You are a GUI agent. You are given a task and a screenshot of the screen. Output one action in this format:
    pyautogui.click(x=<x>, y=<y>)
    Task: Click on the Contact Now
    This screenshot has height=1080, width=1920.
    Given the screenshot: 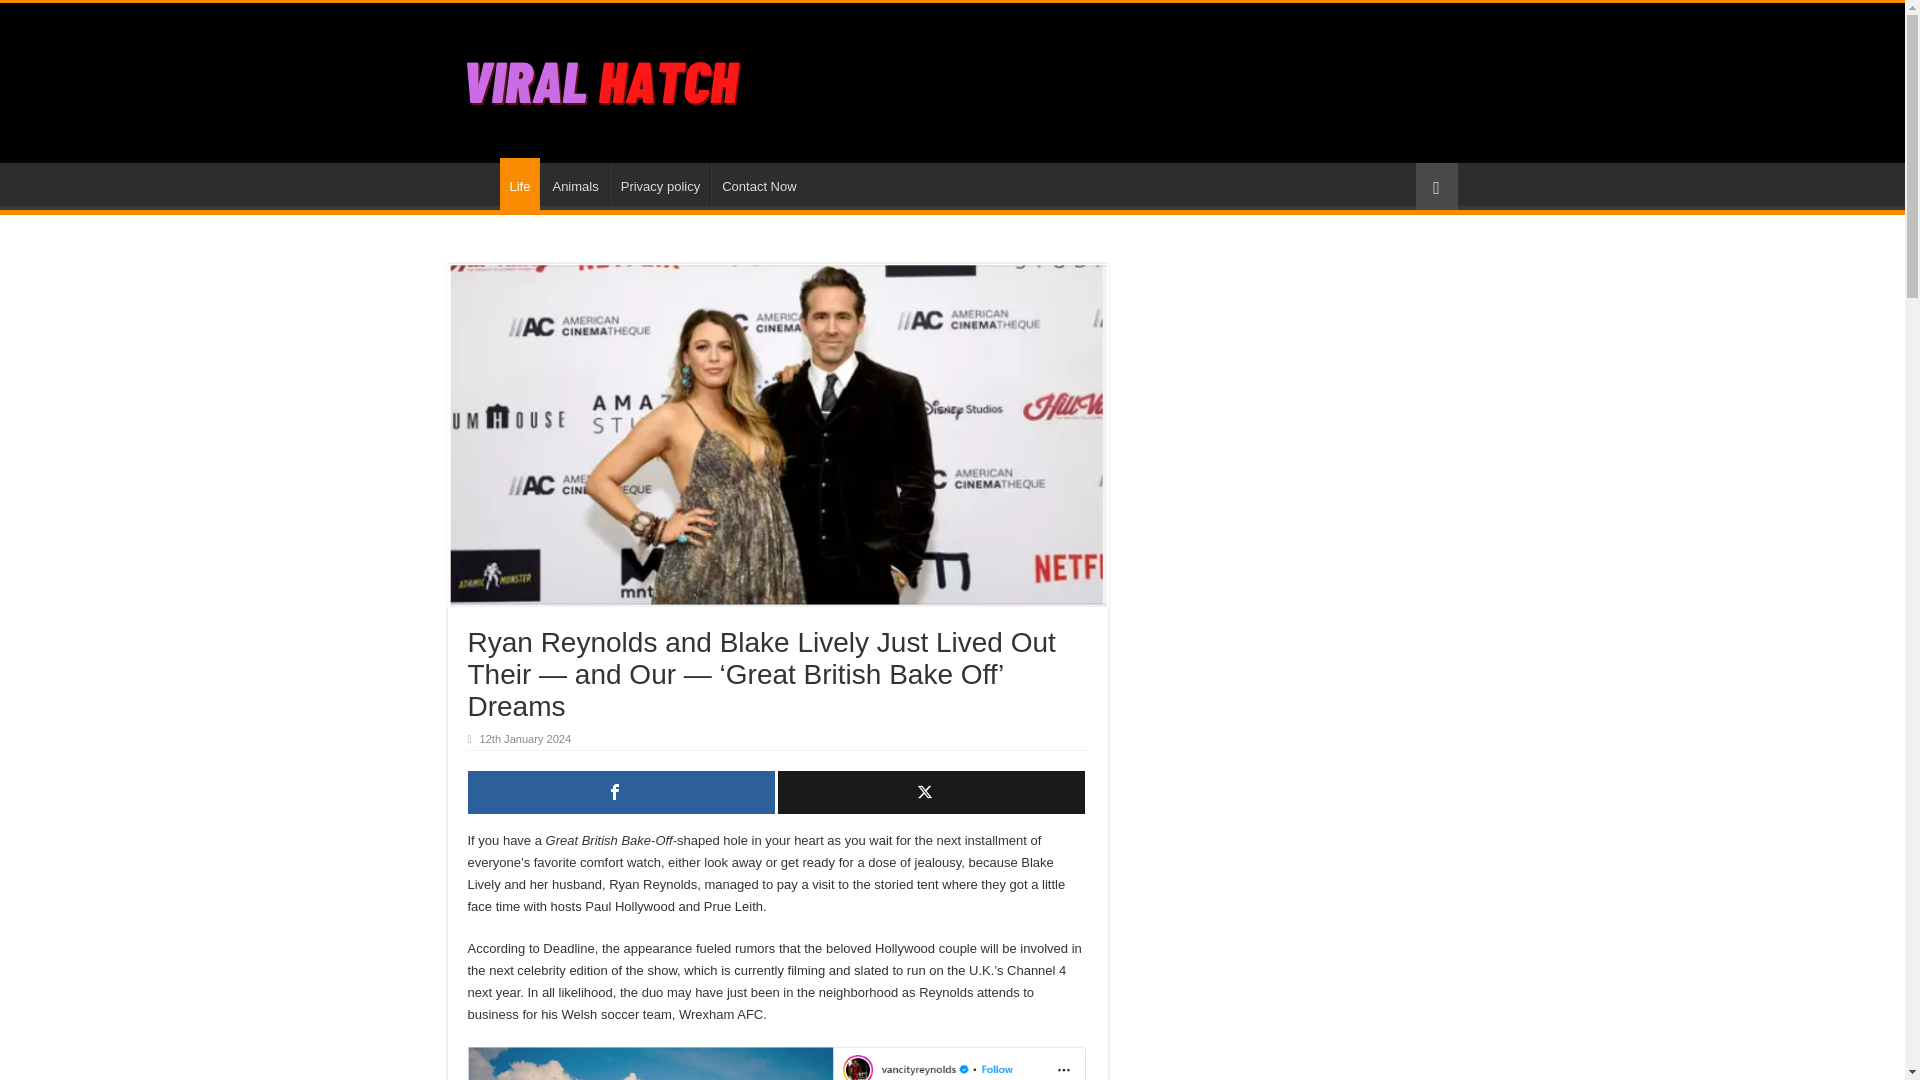 What is the action you would take?
    pyautogui.click(x=758, y=184)
    